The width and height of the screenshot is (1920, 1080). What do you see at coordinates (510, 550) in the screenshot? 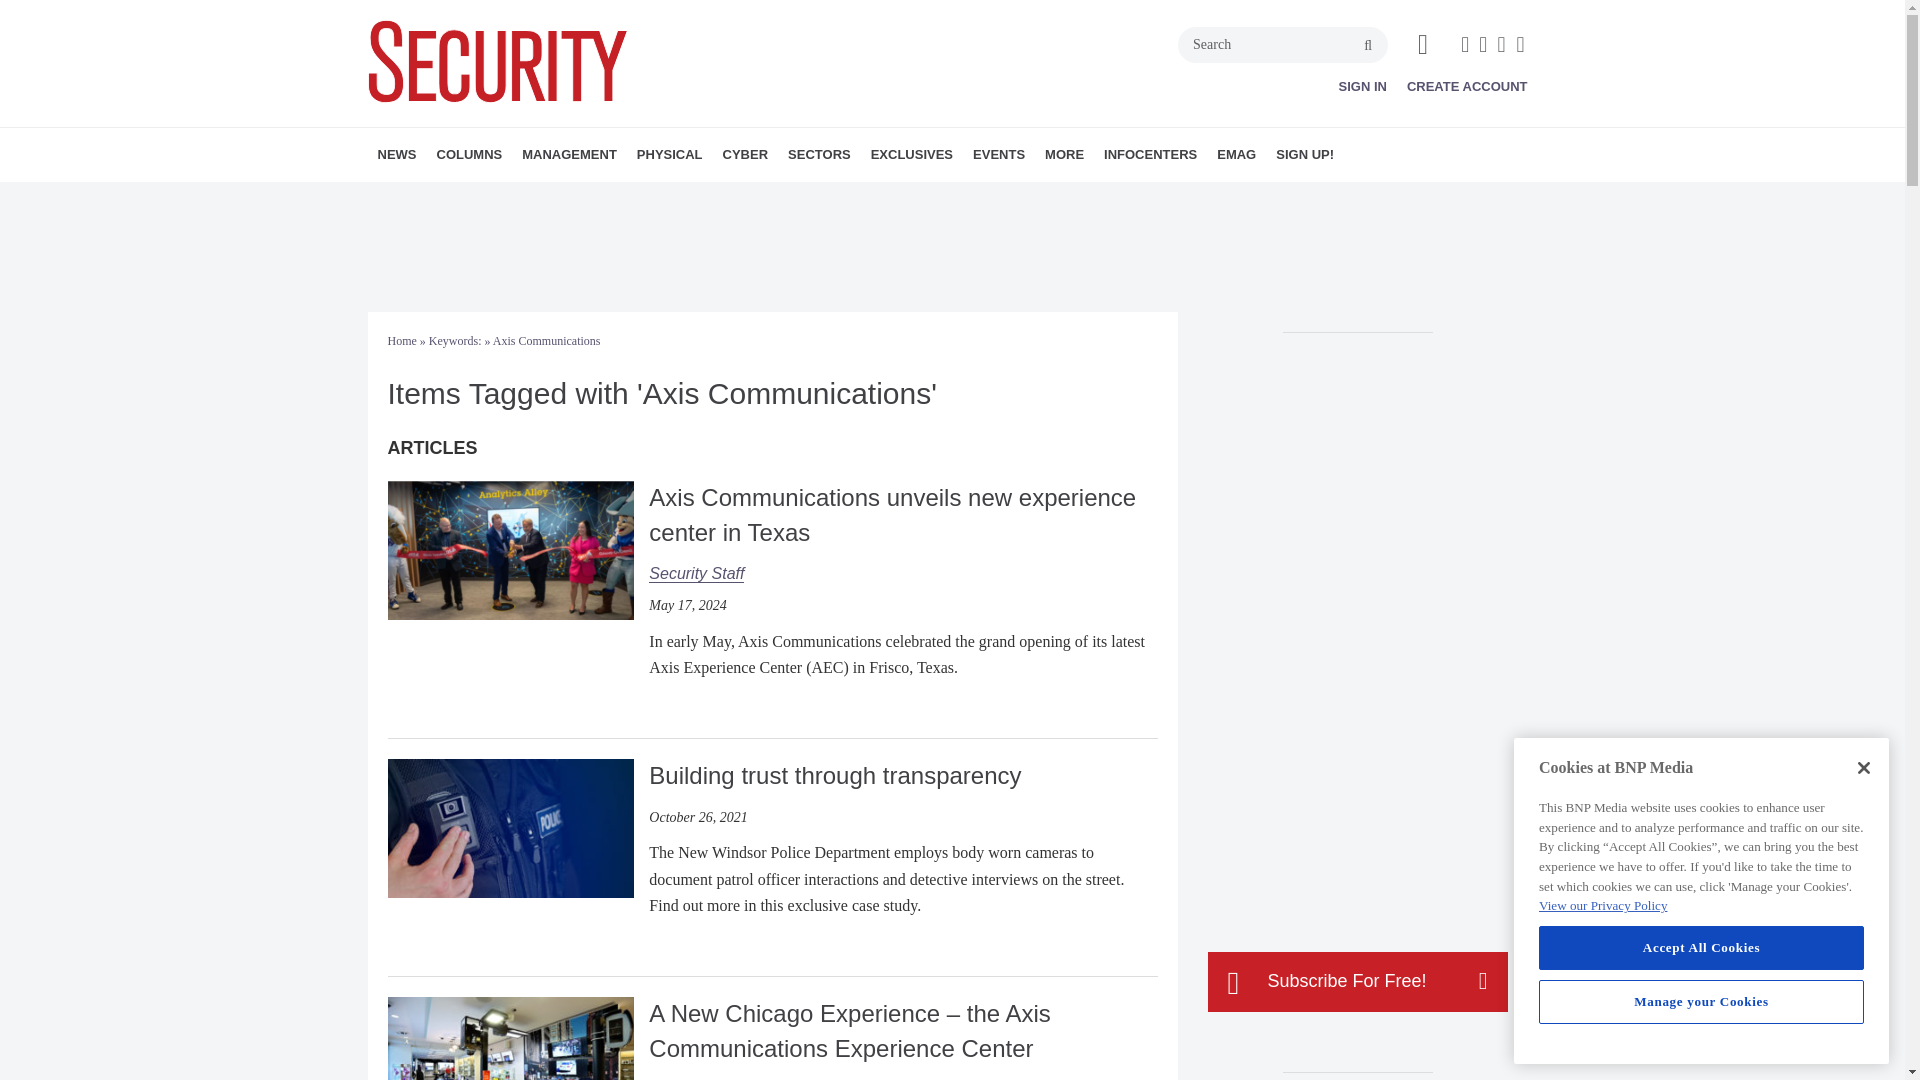
I see `Axis Communications unveils new experience center in Texas` at bounding box center [510, 550].